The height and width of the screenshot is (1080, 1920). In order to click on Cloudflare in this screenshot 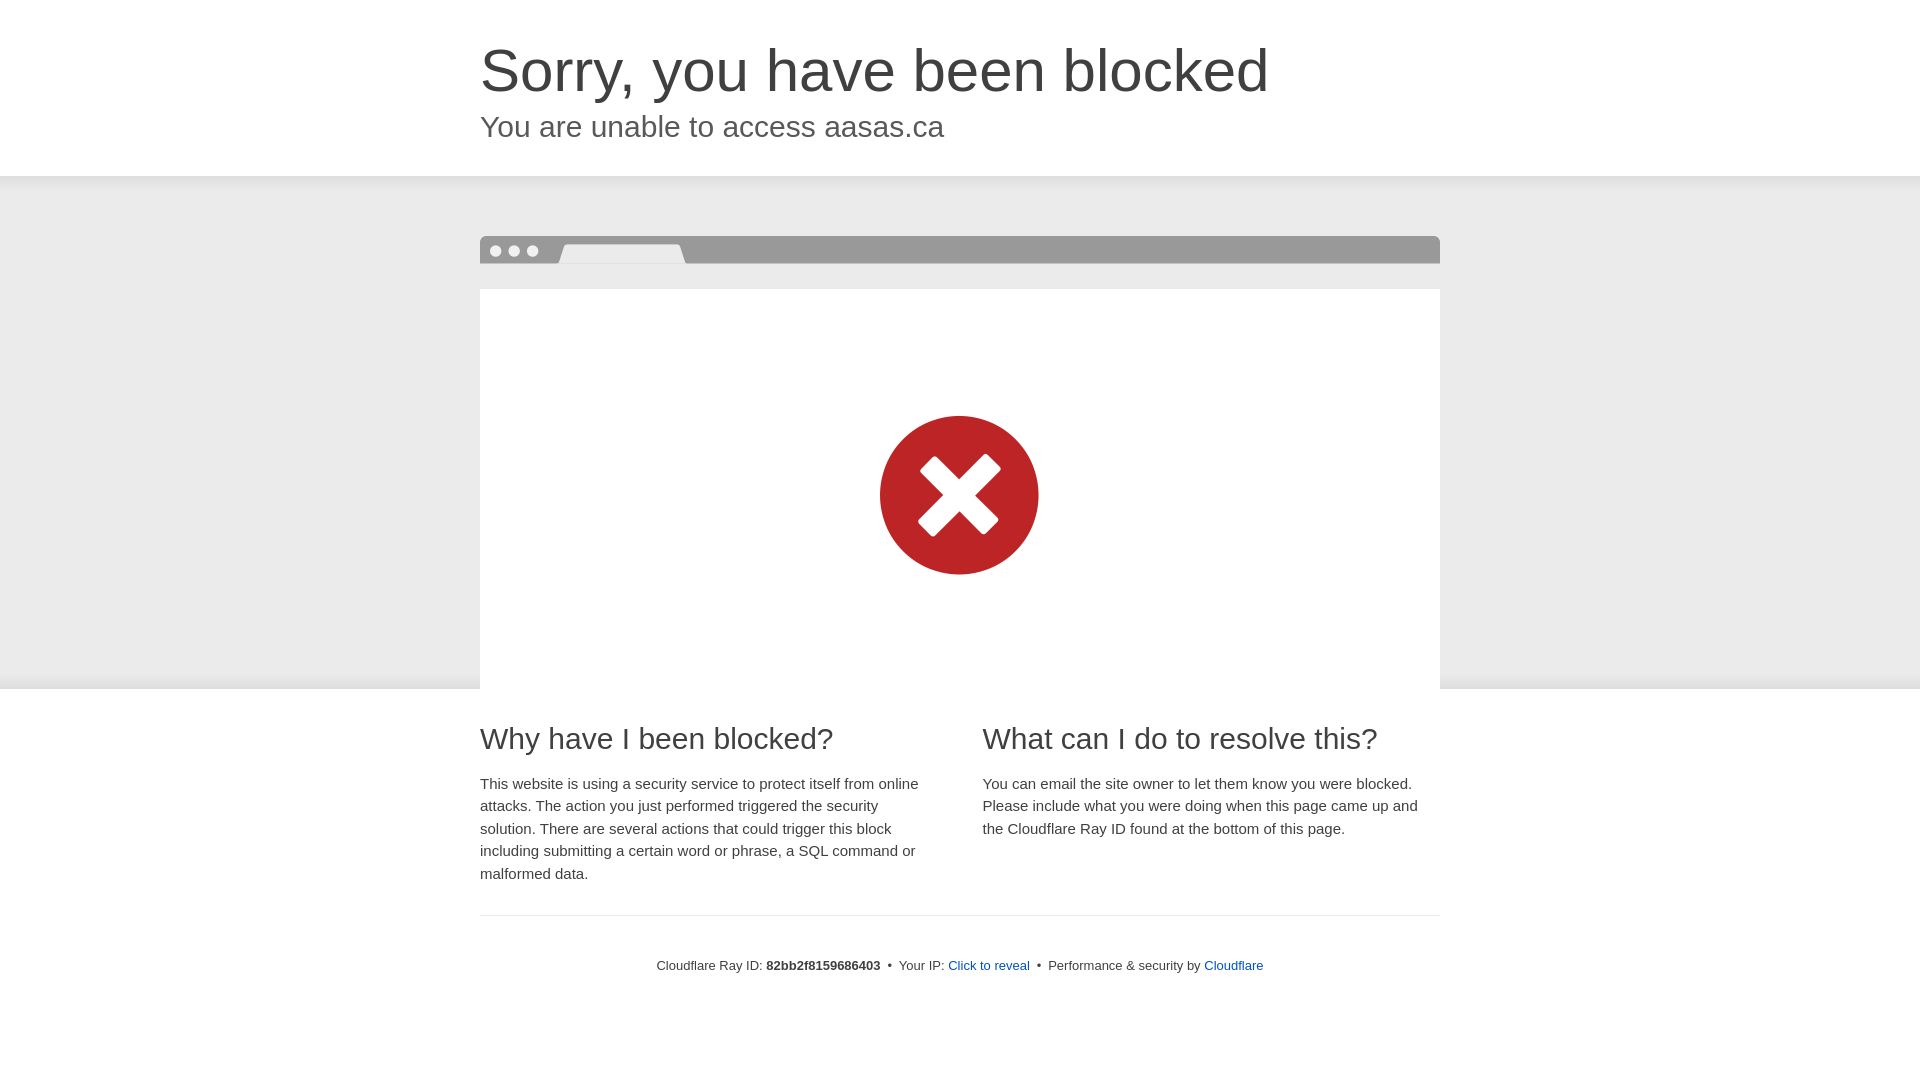, I will do `click(1234, 966)`.